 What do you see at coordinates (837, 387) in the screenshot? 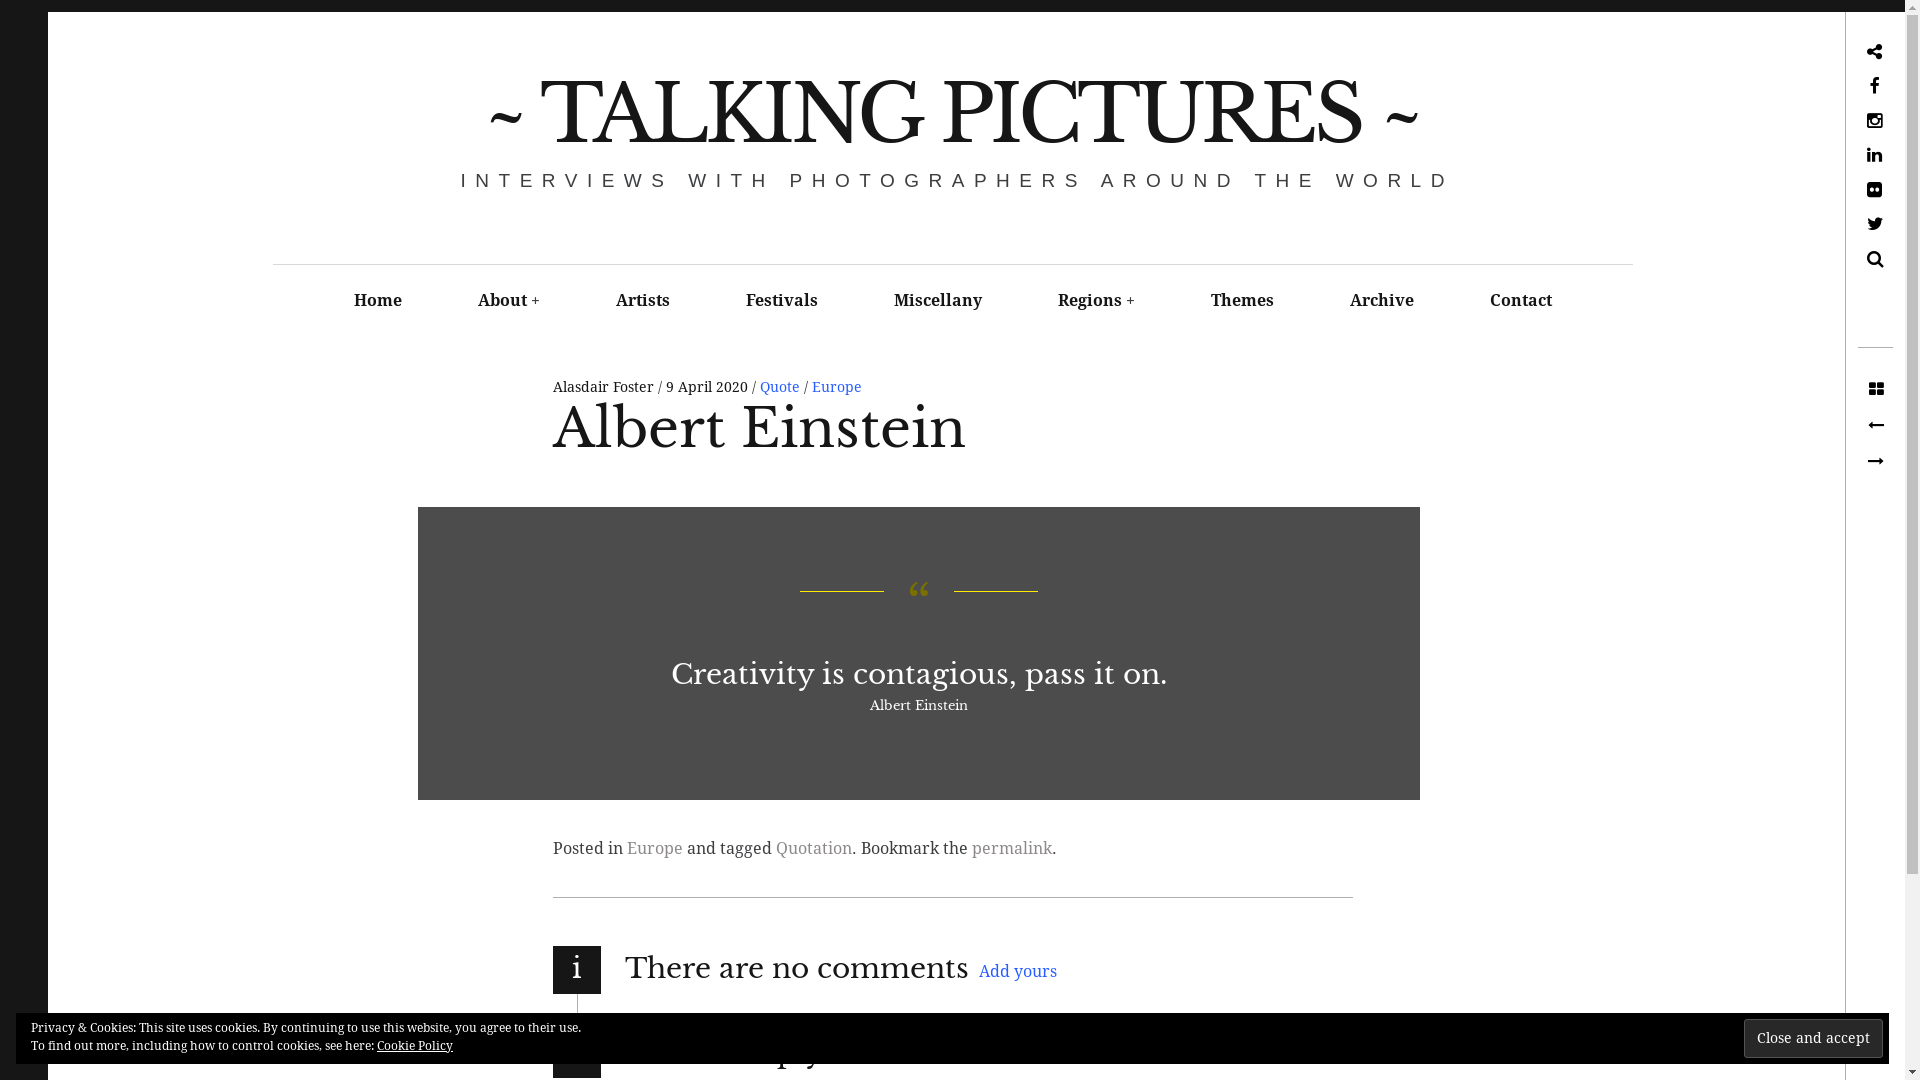
I see `Europe` at bounding box center [837, 387].